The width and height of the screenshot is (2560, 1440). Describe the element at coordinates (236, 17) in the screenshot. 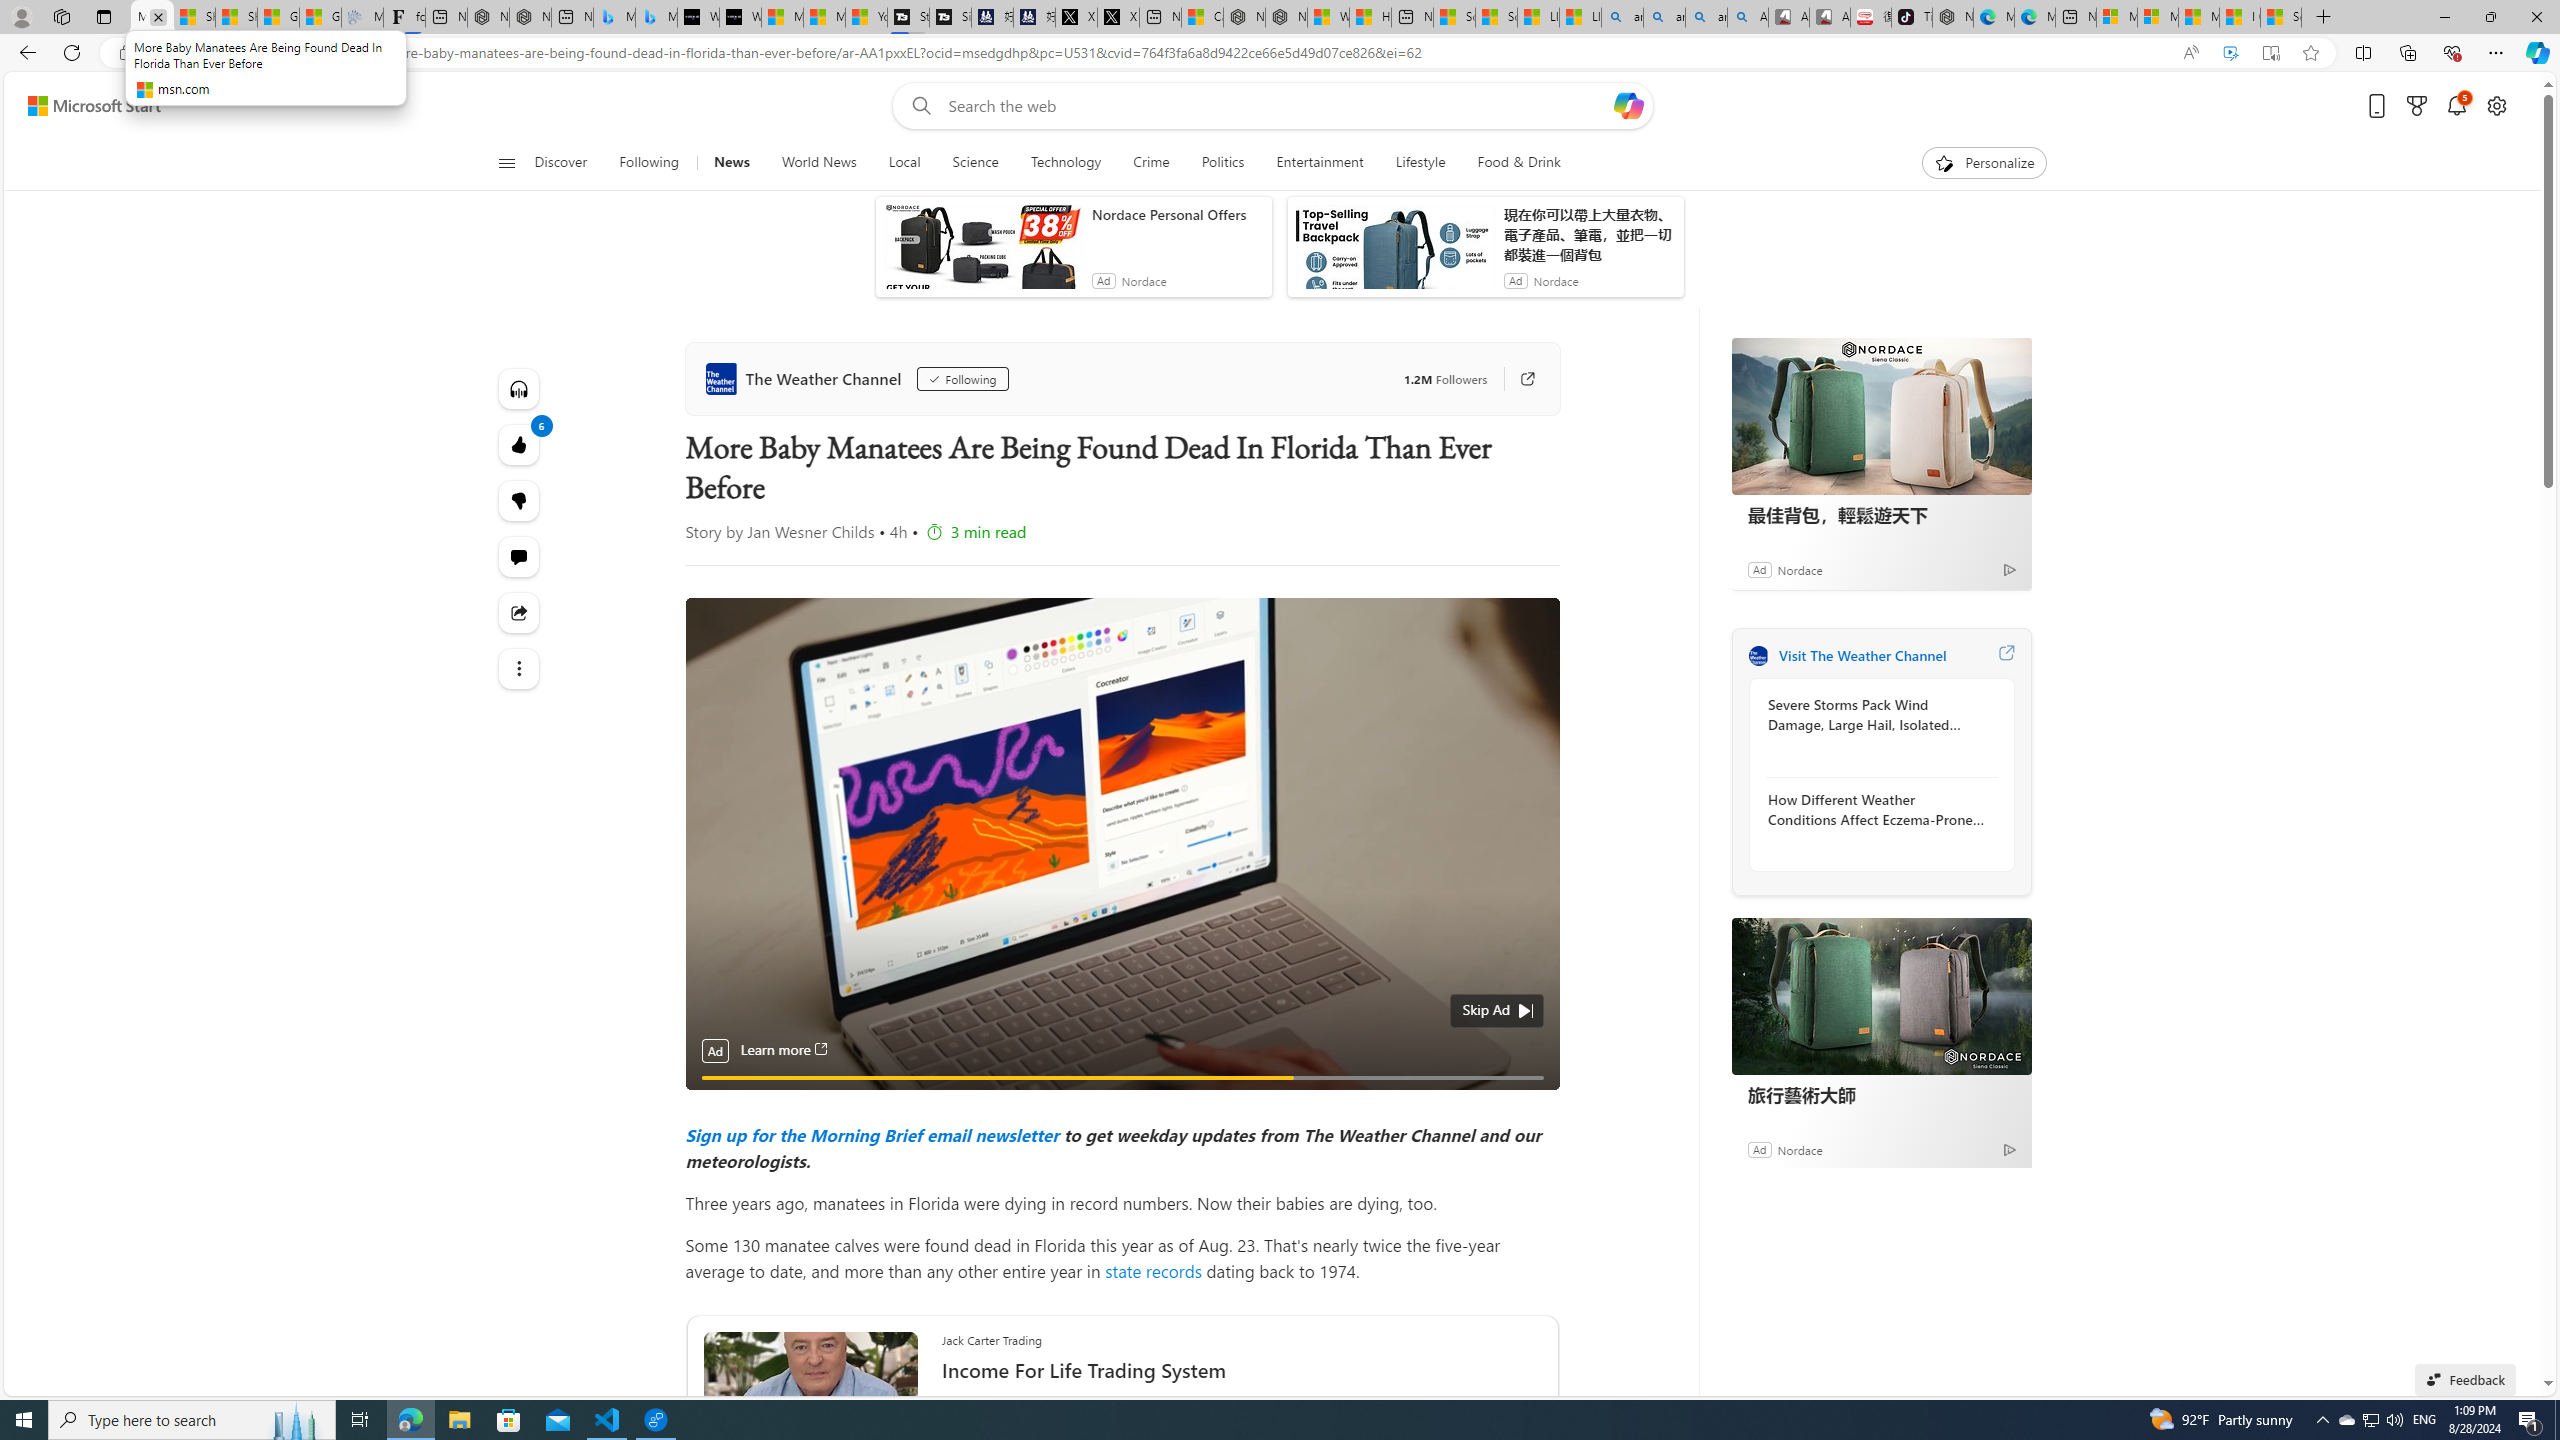

I see `Shanghai, China weather forecast | Microsoft Weather` at that location.